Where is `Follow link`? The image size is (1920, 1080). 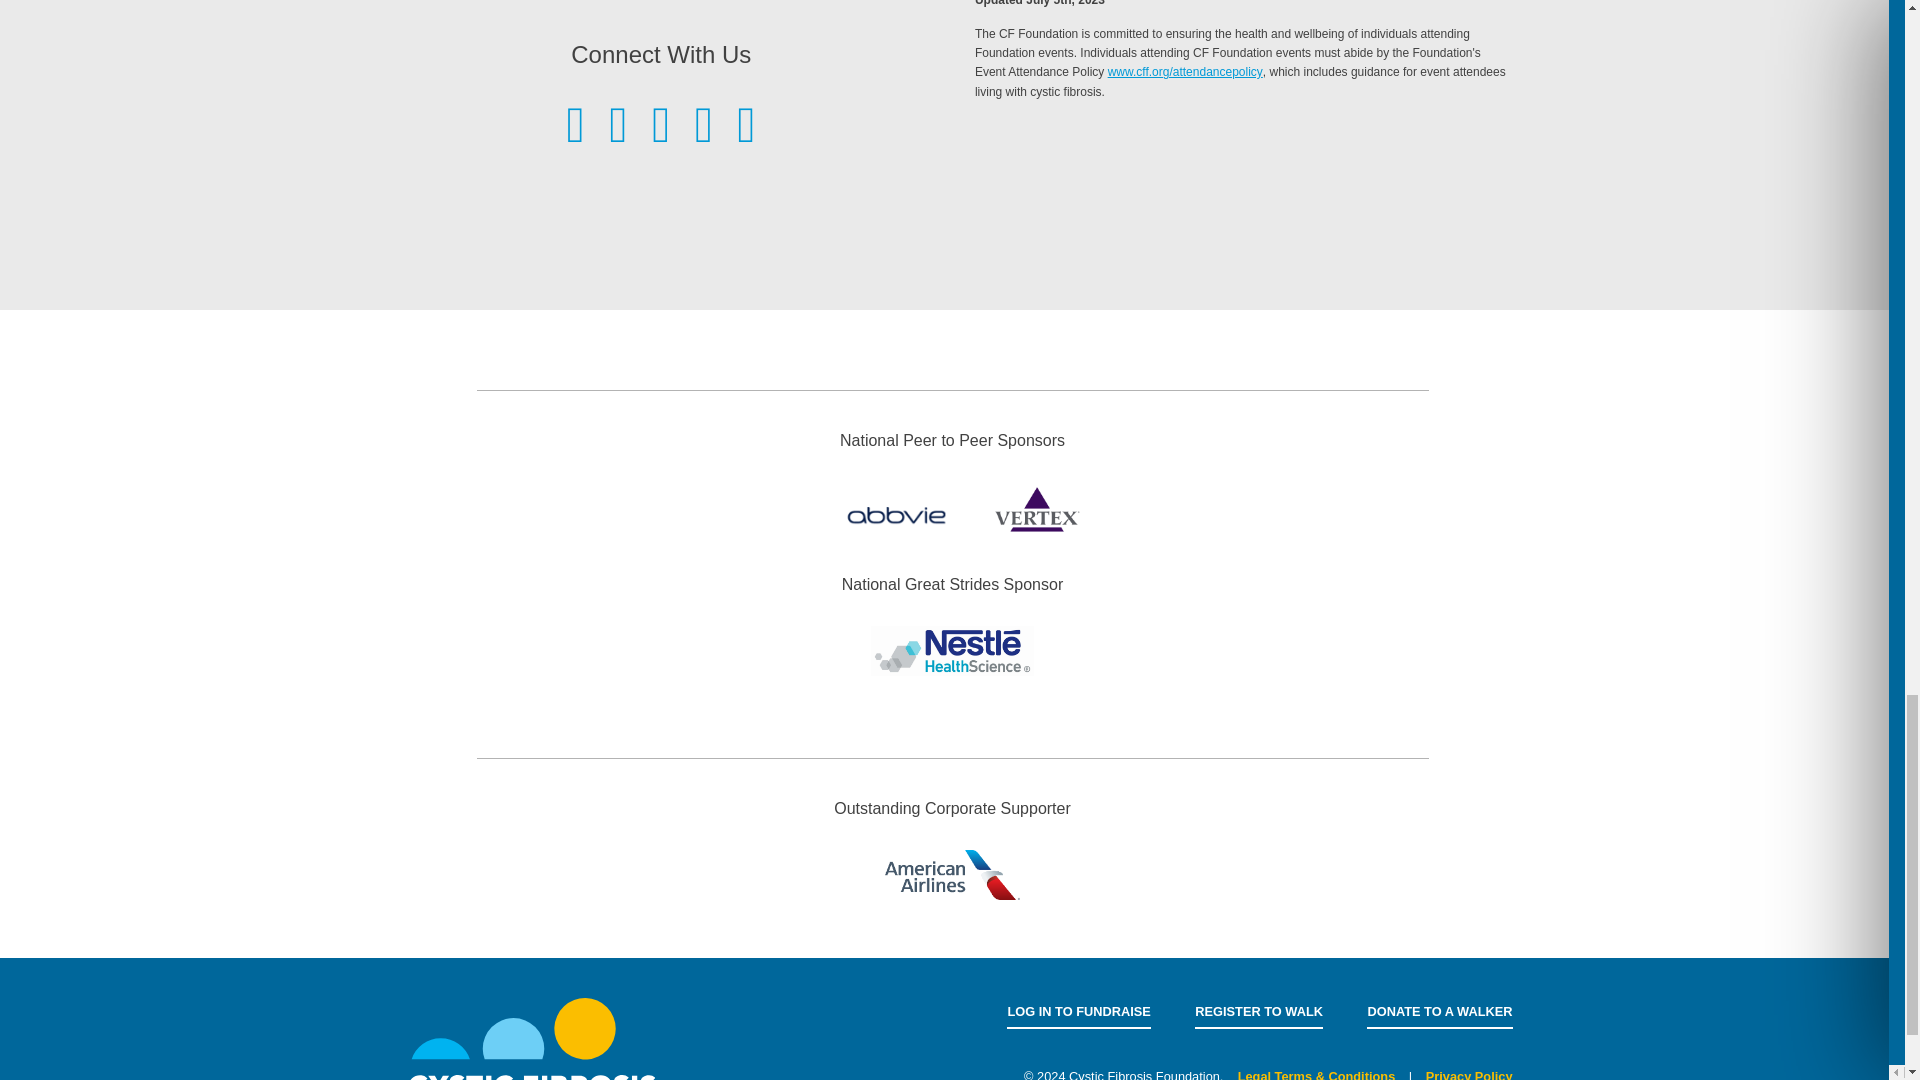 Follow link is located at coordinates (1185, 71).